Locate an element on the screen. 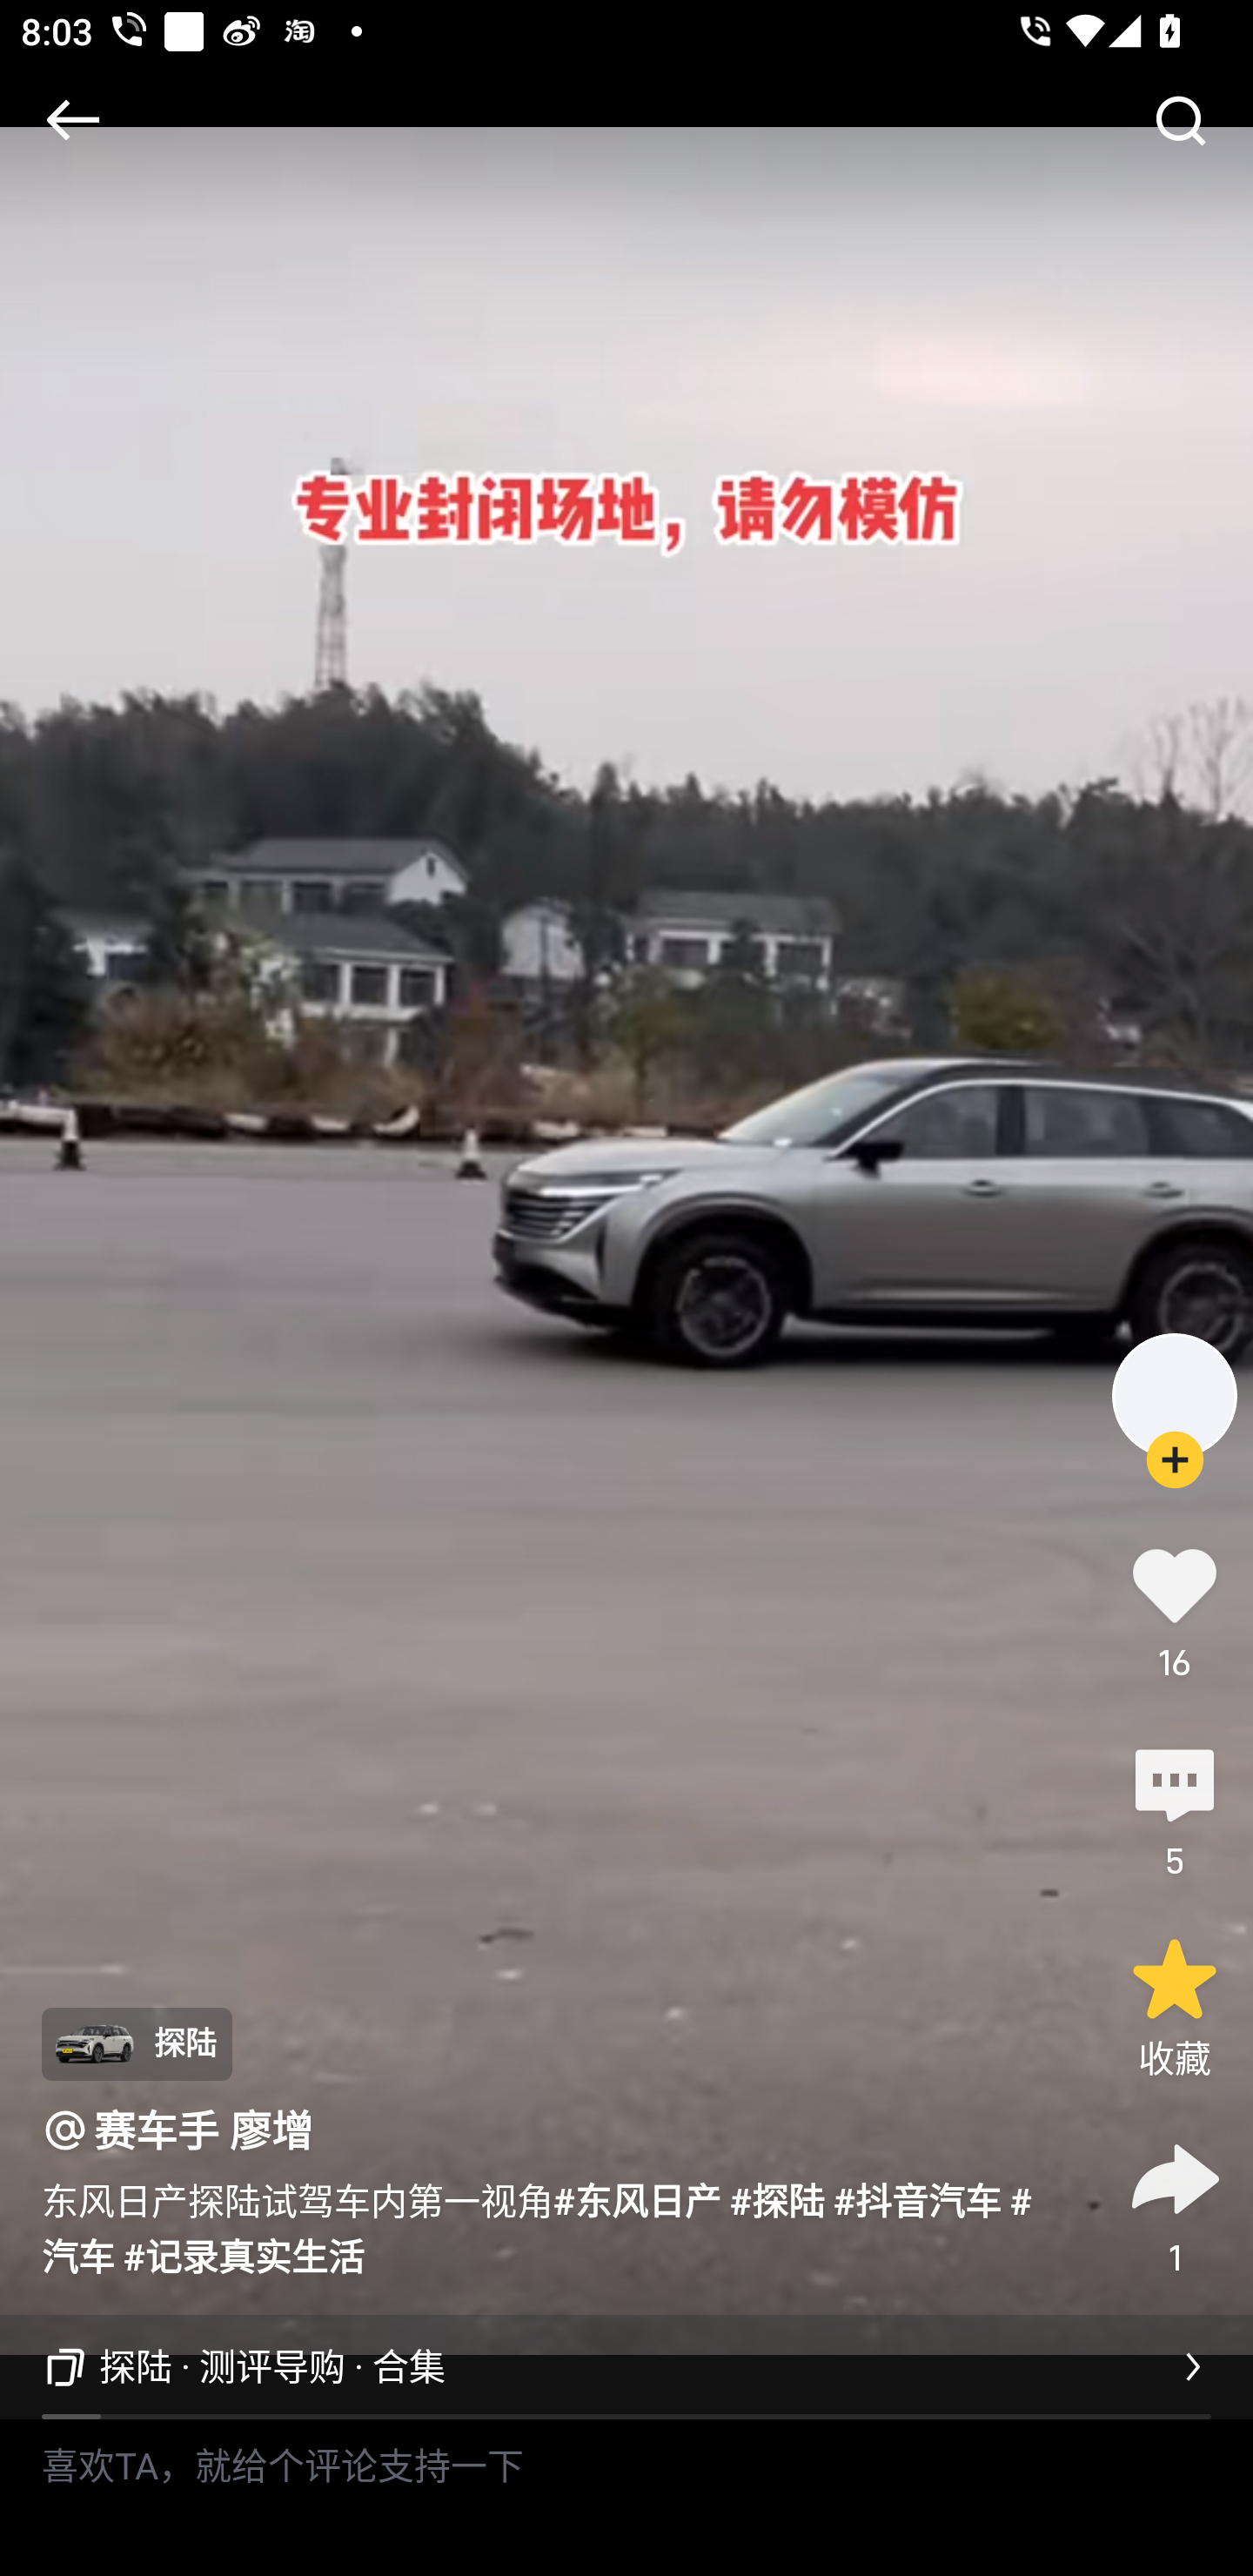  5 is located at coordinates (1175, 1808).